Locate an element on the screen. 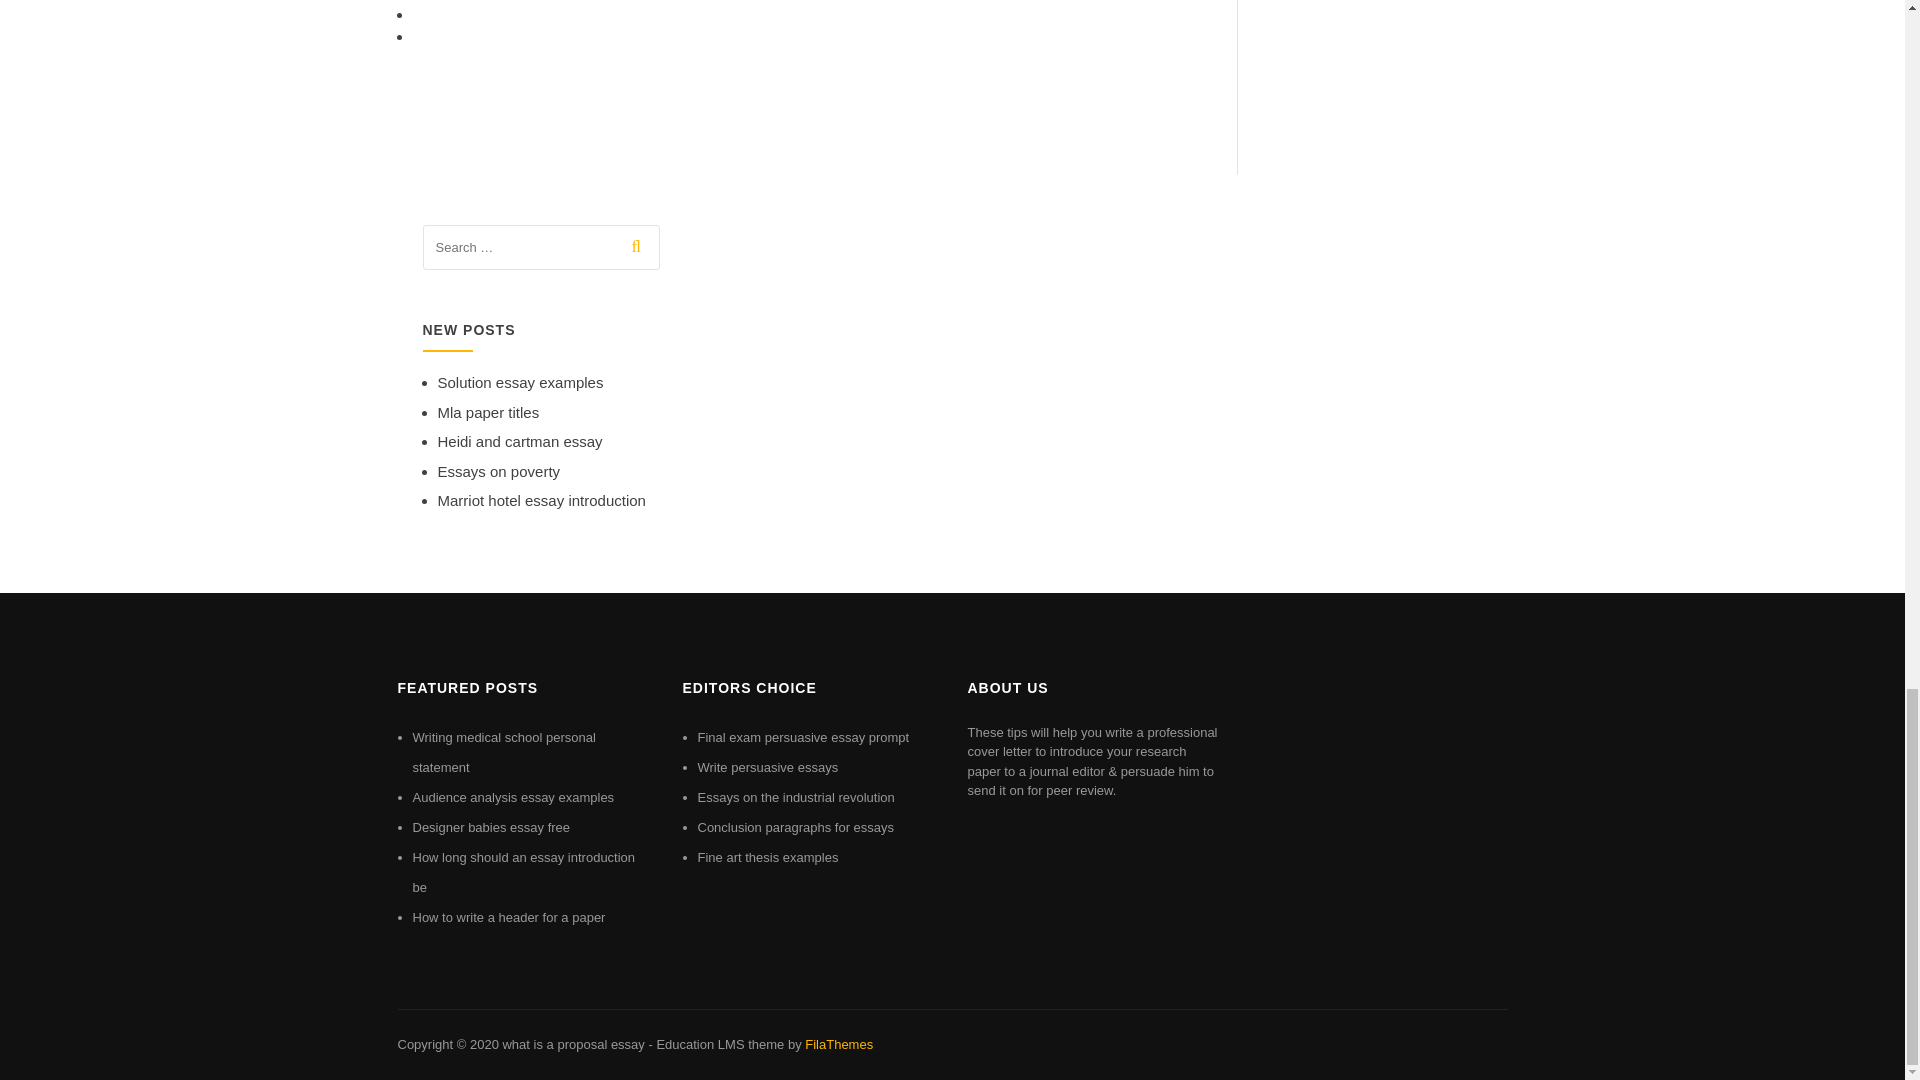 Image resolution: width=1920 pixels, height=1080 pixels. Heidi and cartman essay is located at coordinates (520, 442).